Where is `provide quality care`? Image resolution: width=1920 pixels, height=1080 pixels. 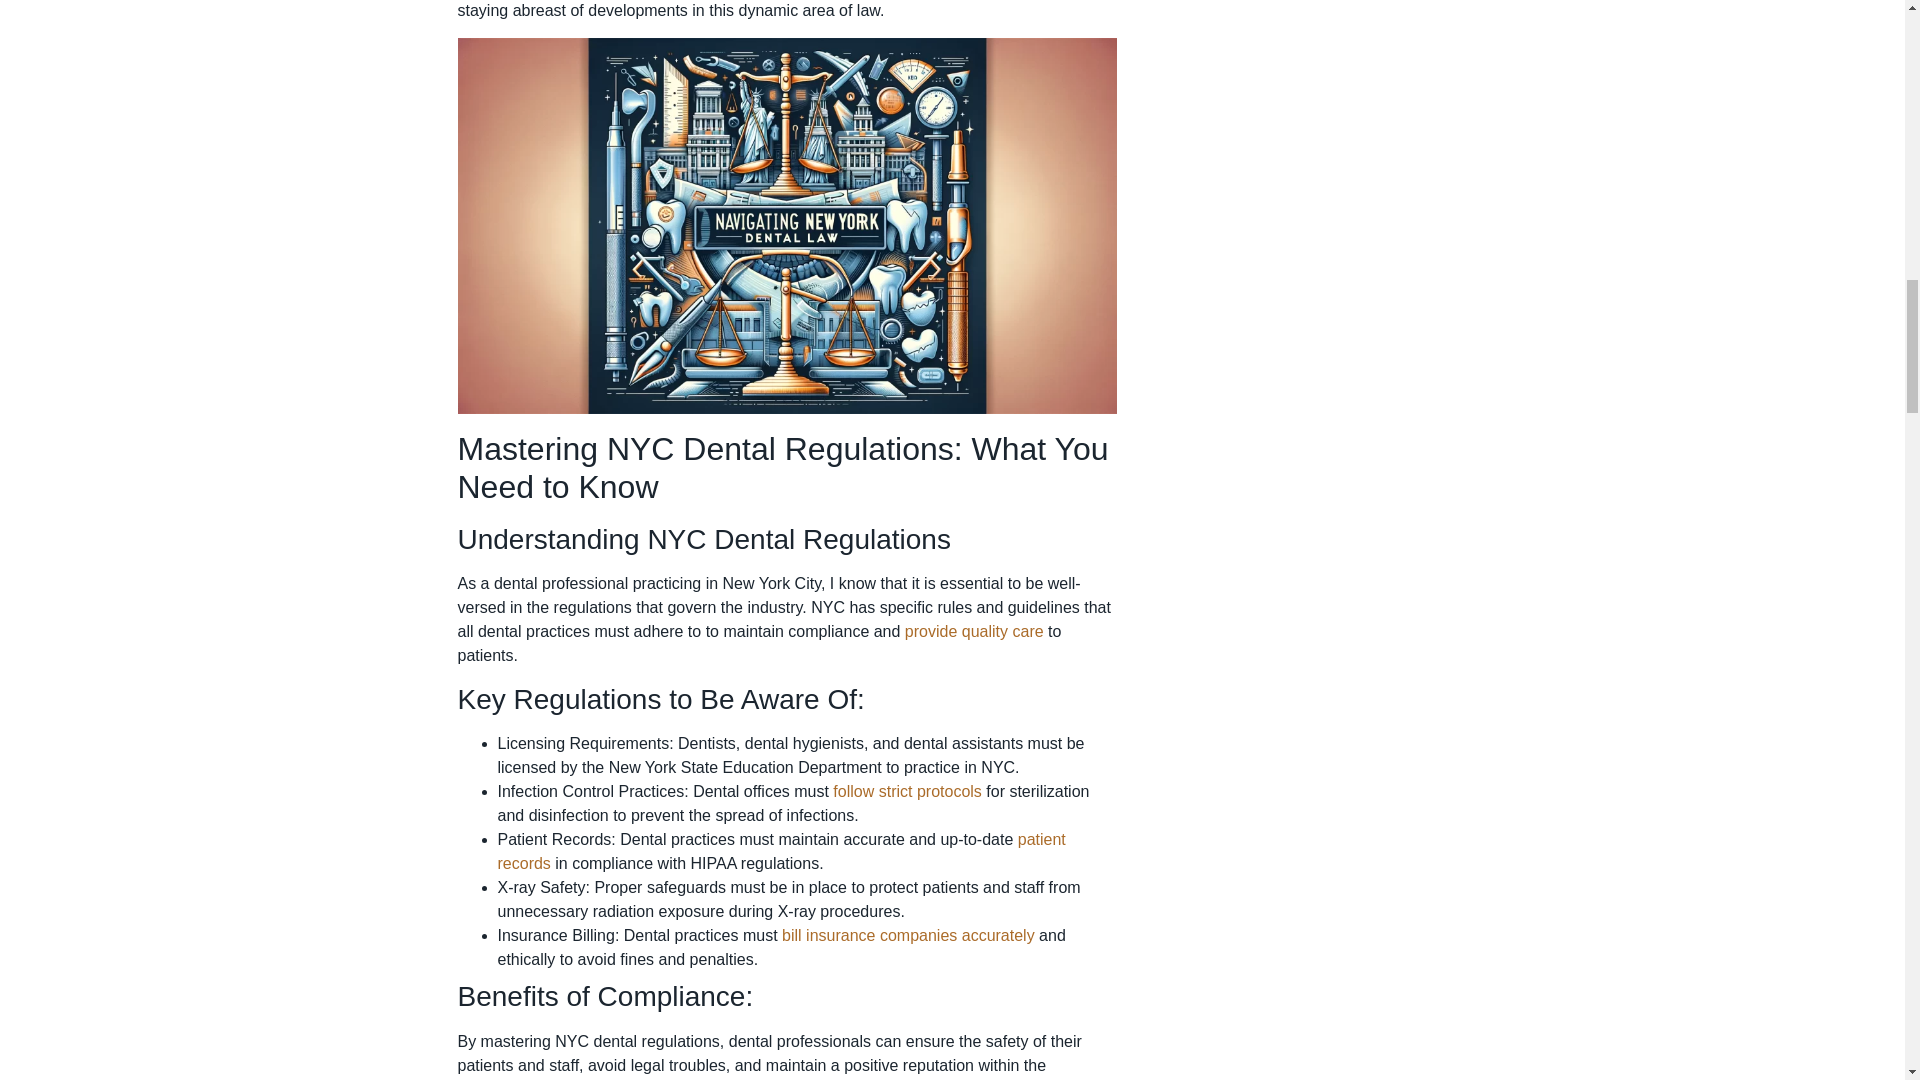 provide quality care is located at coordinates (974, 632).